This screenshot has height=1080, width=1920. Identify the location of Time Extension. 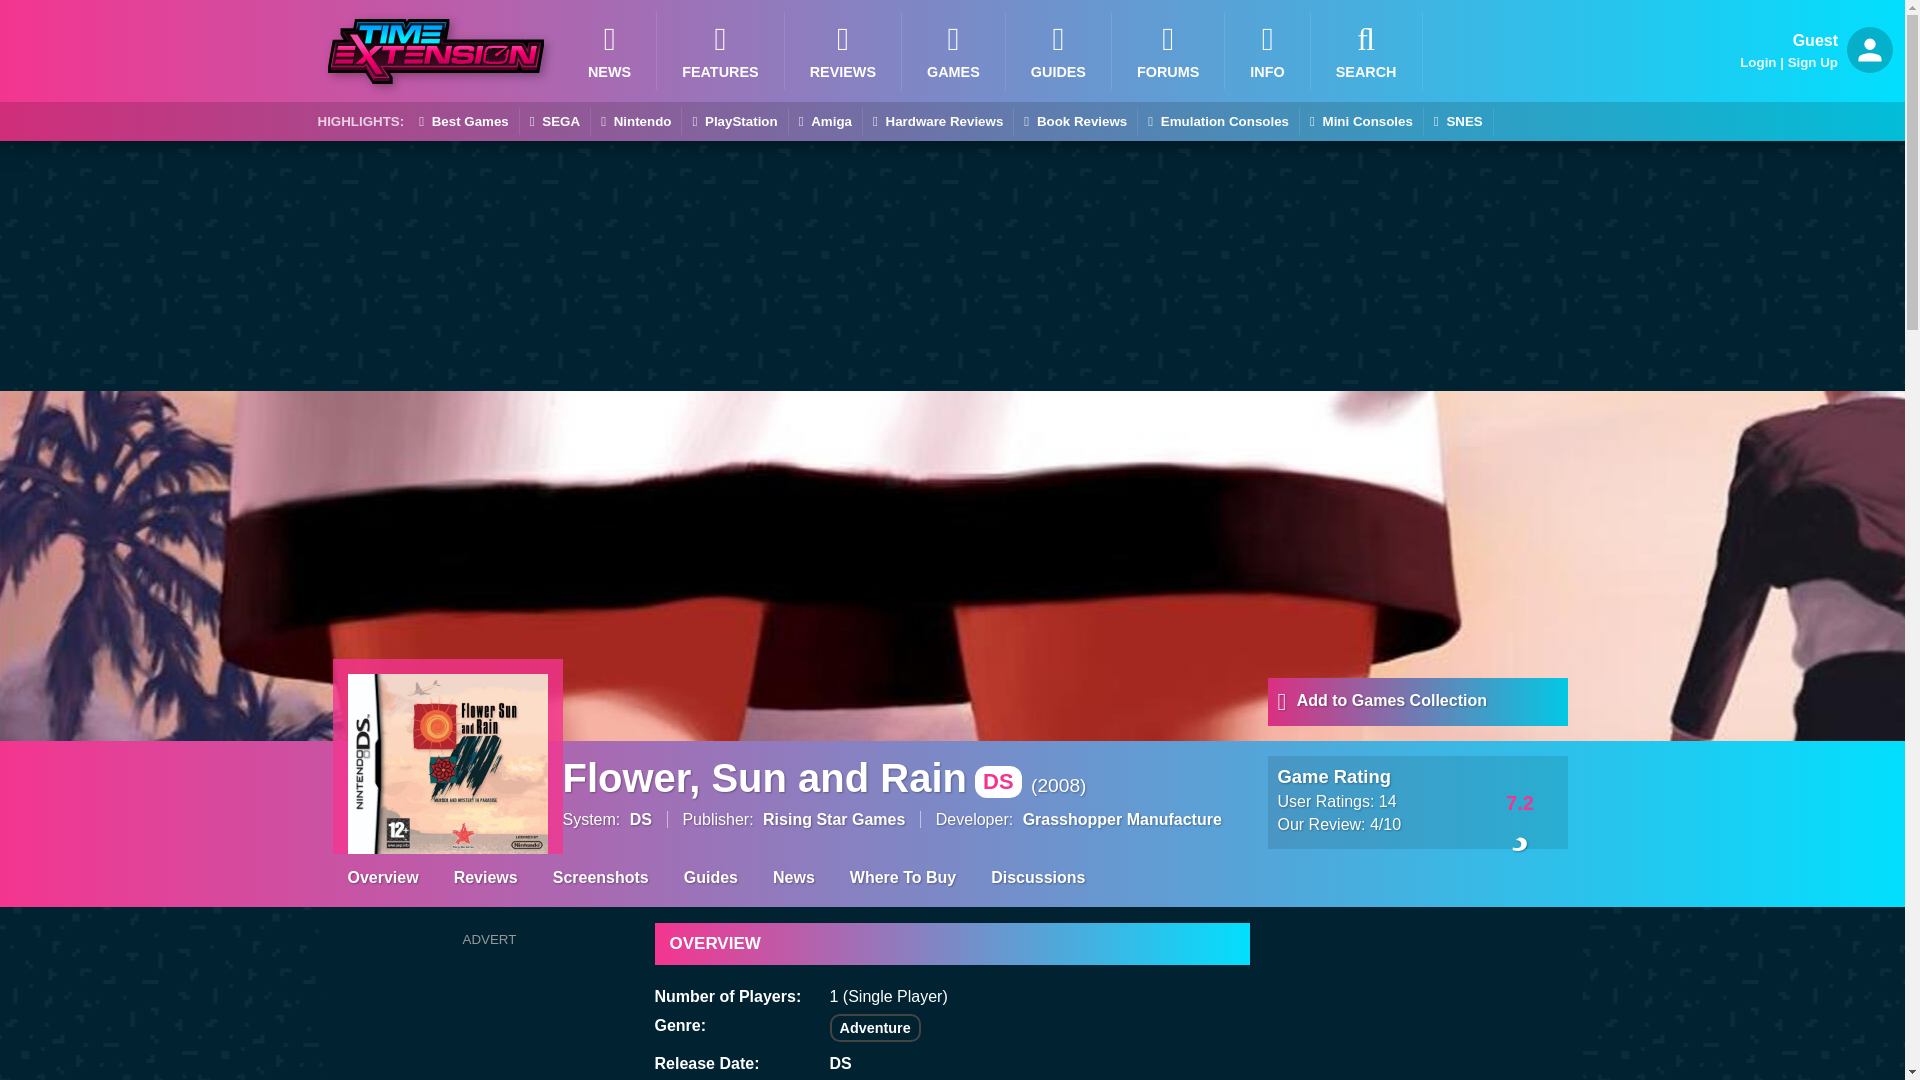
(436, 52).